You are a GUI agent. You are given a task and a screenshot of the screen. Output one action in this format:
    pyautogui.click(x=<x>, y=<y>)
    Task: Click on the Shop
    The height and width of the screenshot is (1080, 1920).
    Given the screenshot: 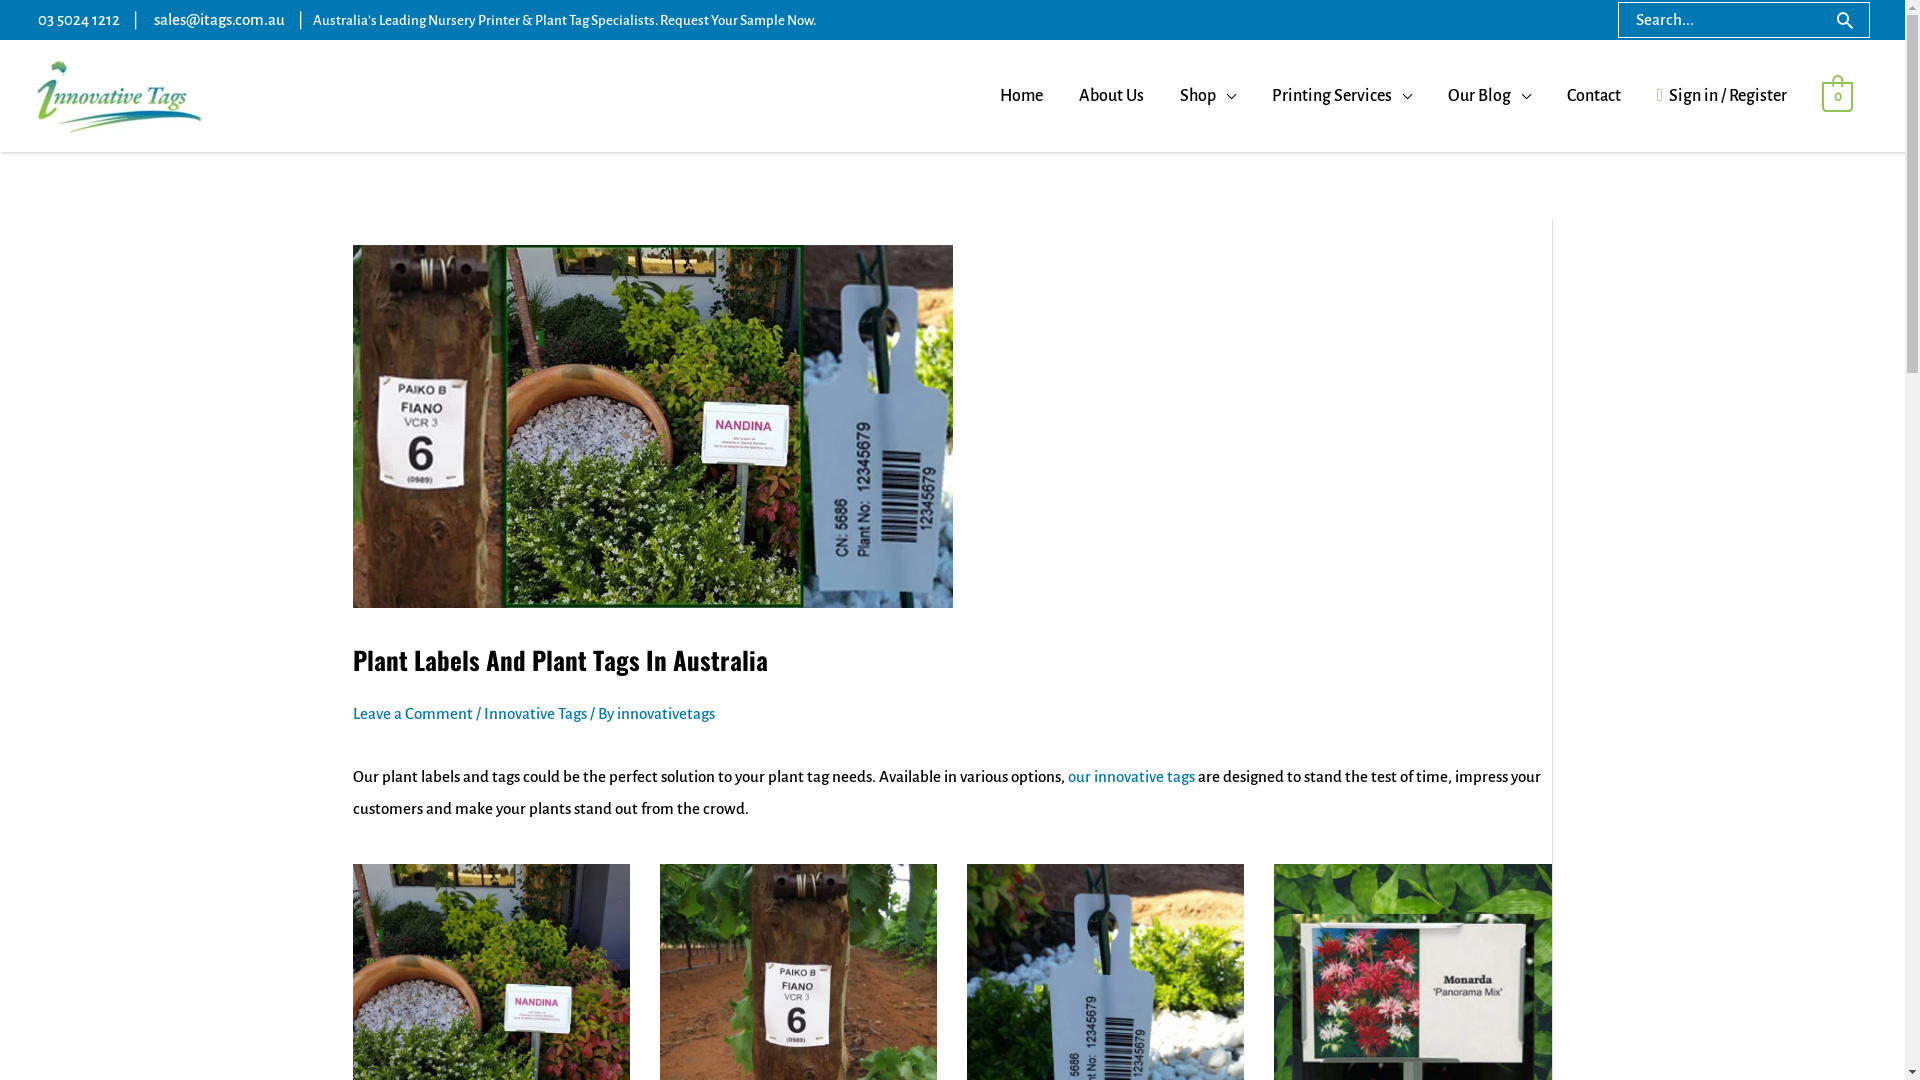 What is the action you would take?
    pyautogui.click(x=1208, y=96)
    